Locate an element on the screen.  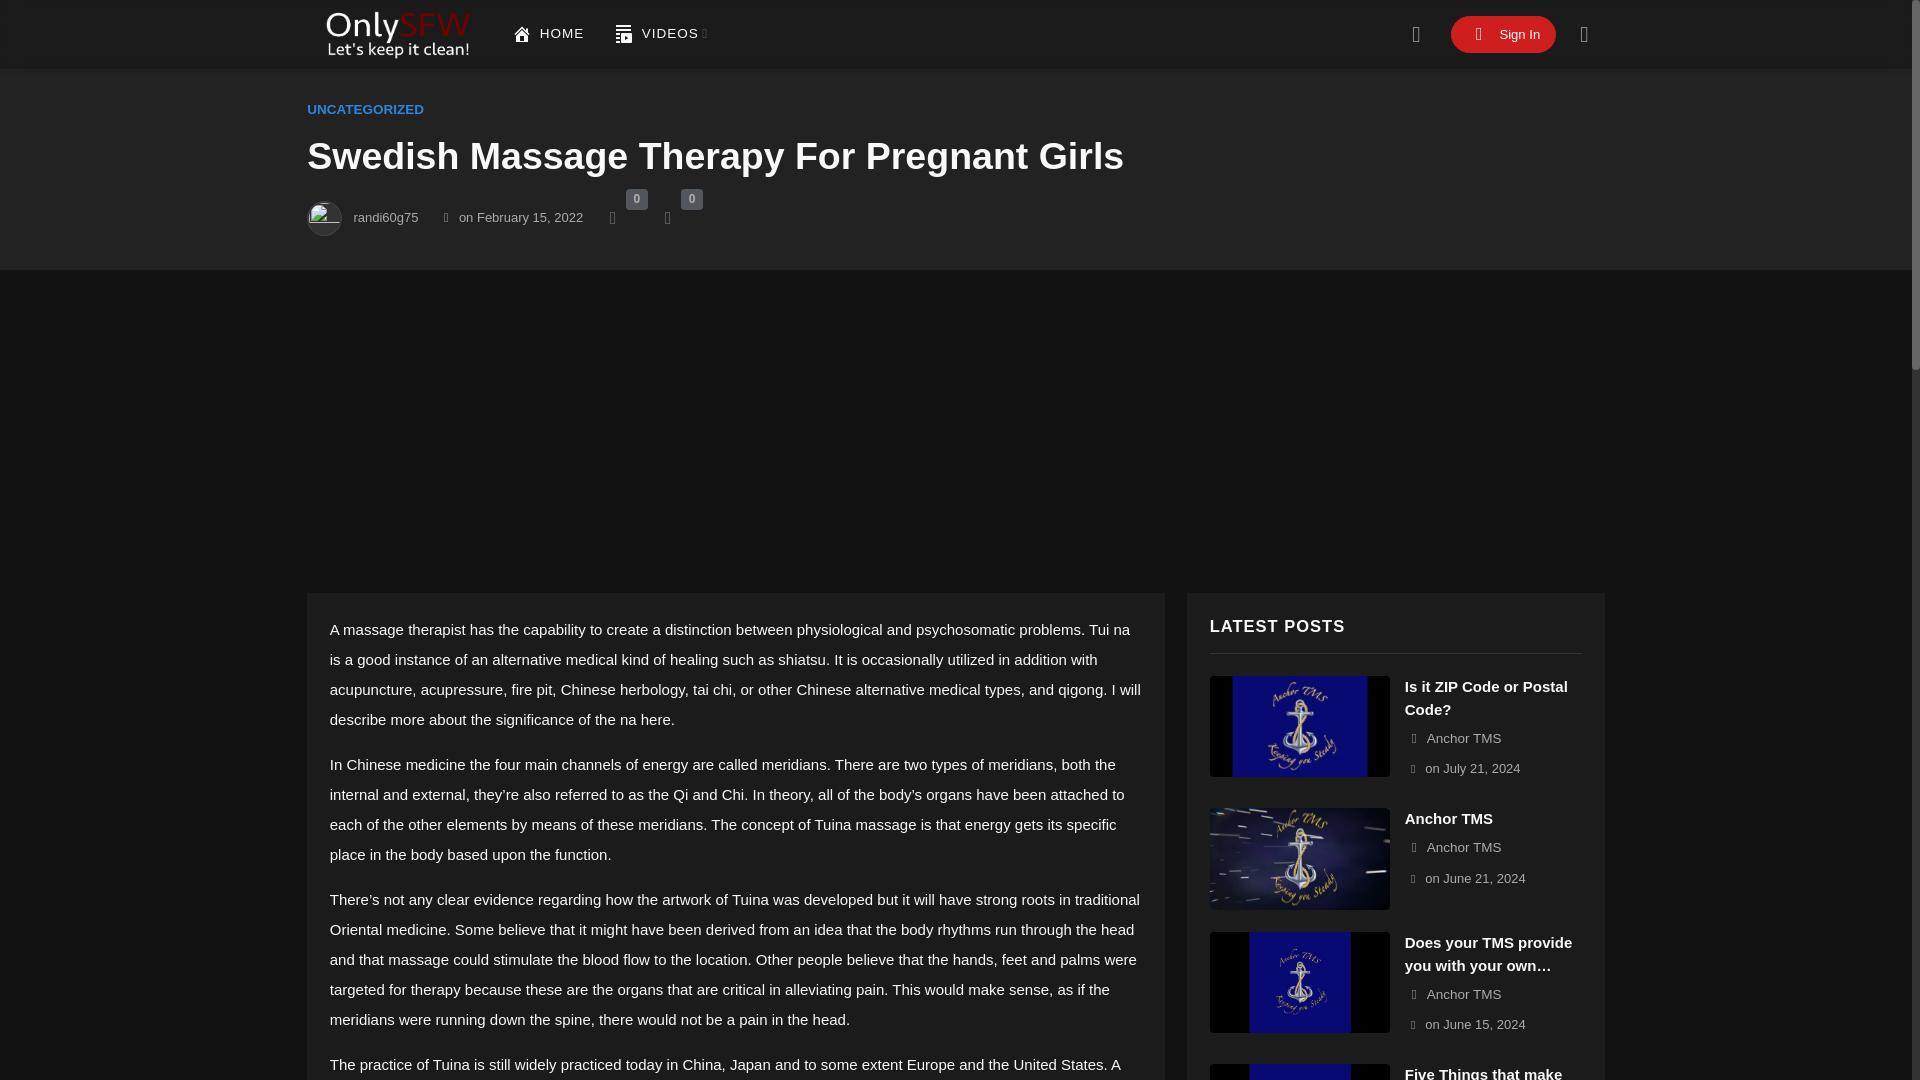
Videos is located at coordinates (661, 34).